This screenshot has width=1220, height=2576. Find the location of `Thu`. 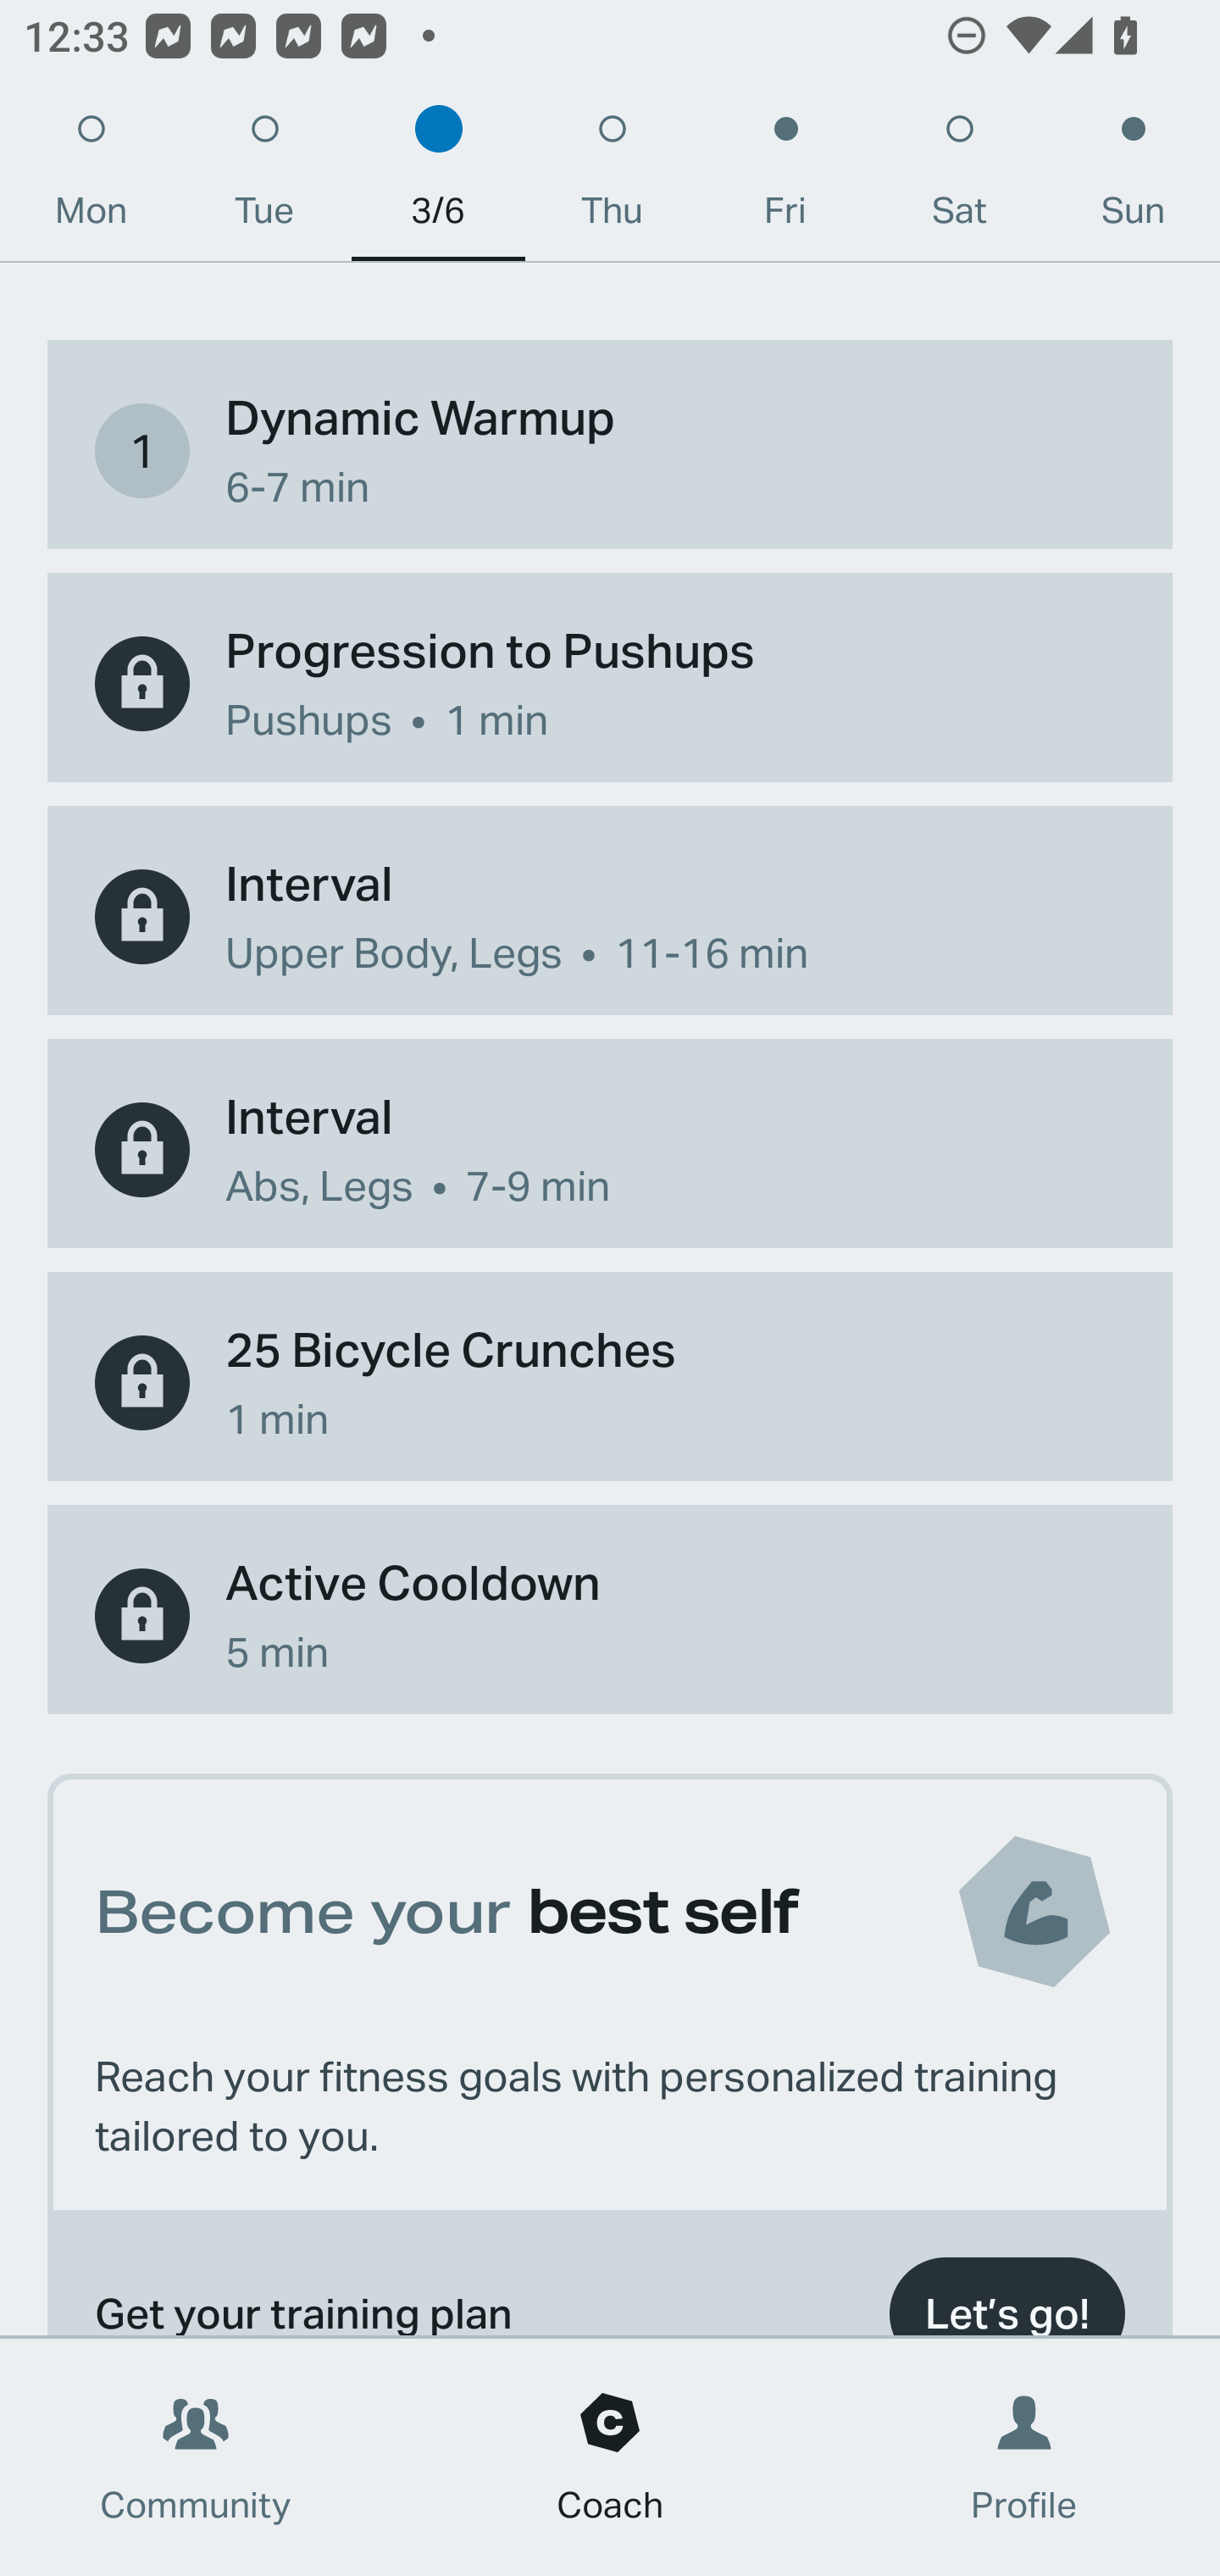

Thu is located at coordinates (612, 178).